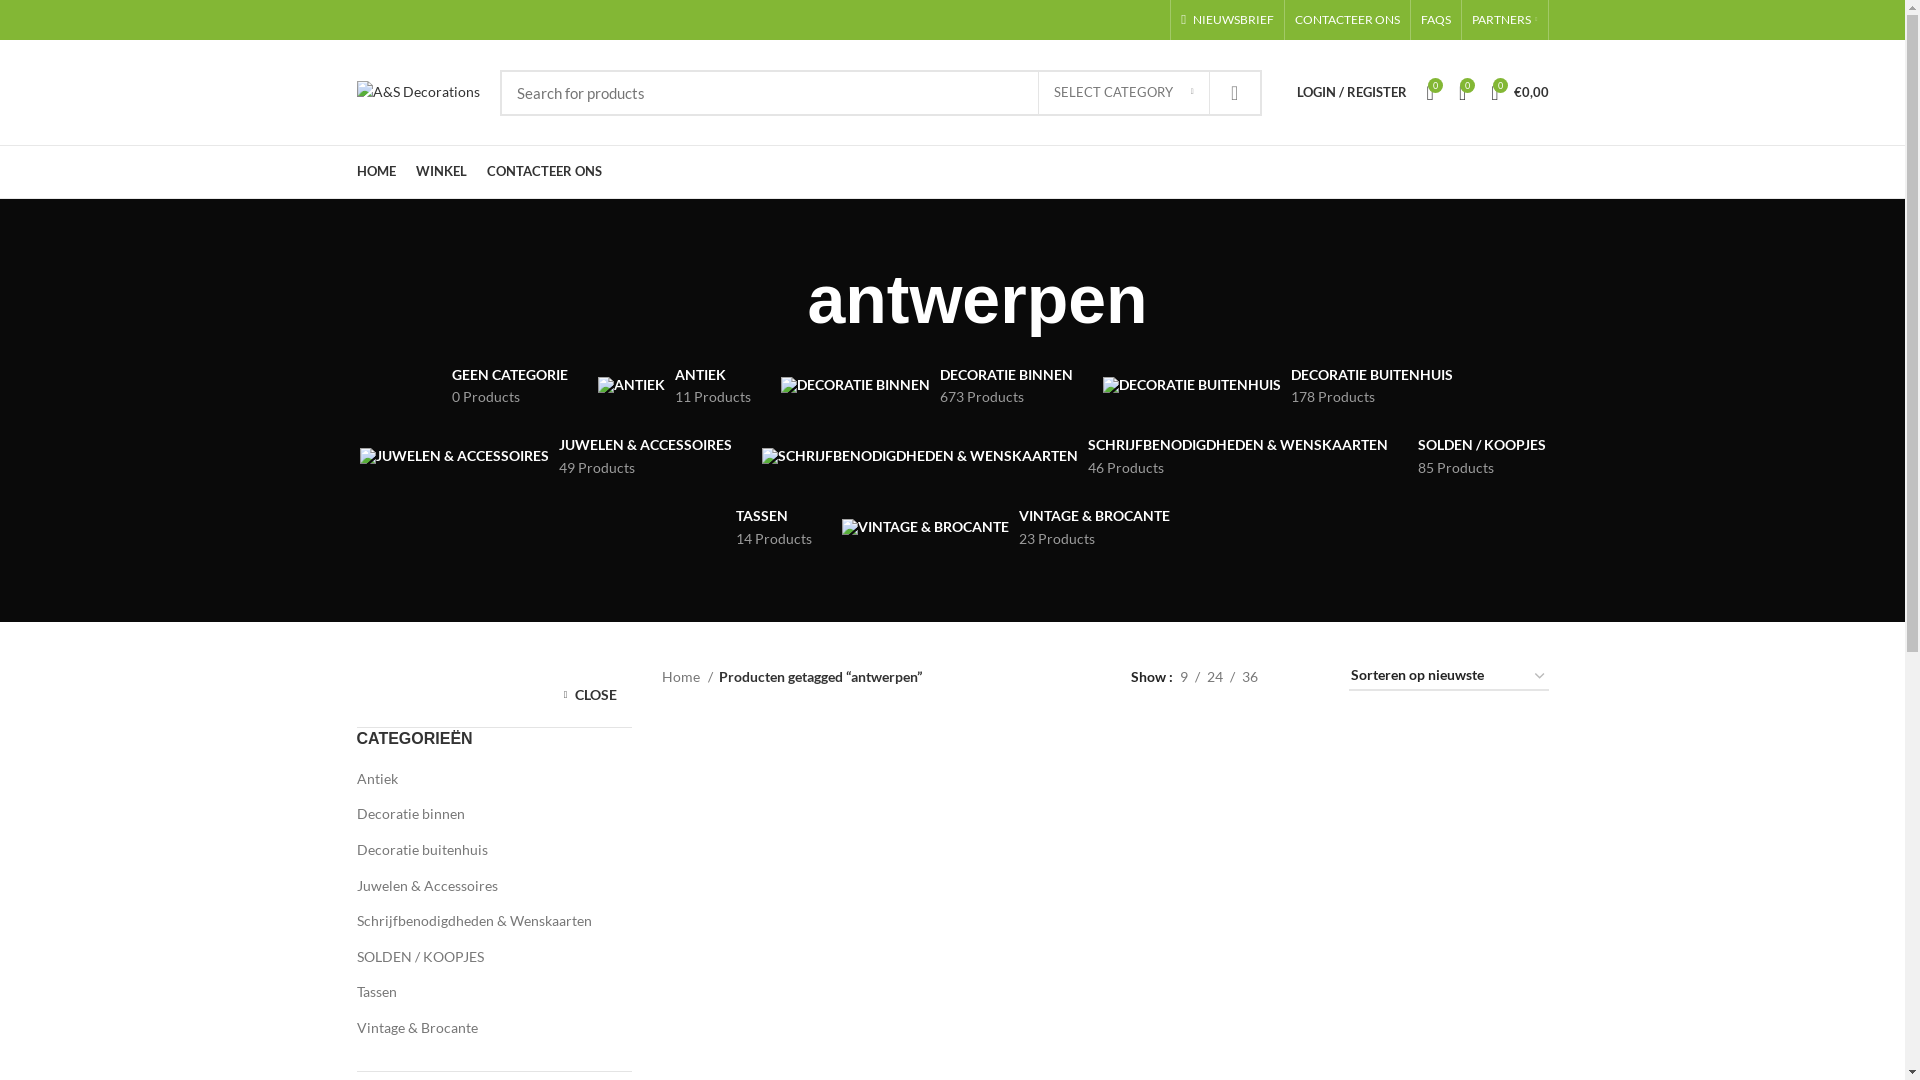 This screenshot has width=1920, height=1080. Describe the element at coordinates (482, 1028) in the screenshot. I see `Vintage & Brocante` at that location.